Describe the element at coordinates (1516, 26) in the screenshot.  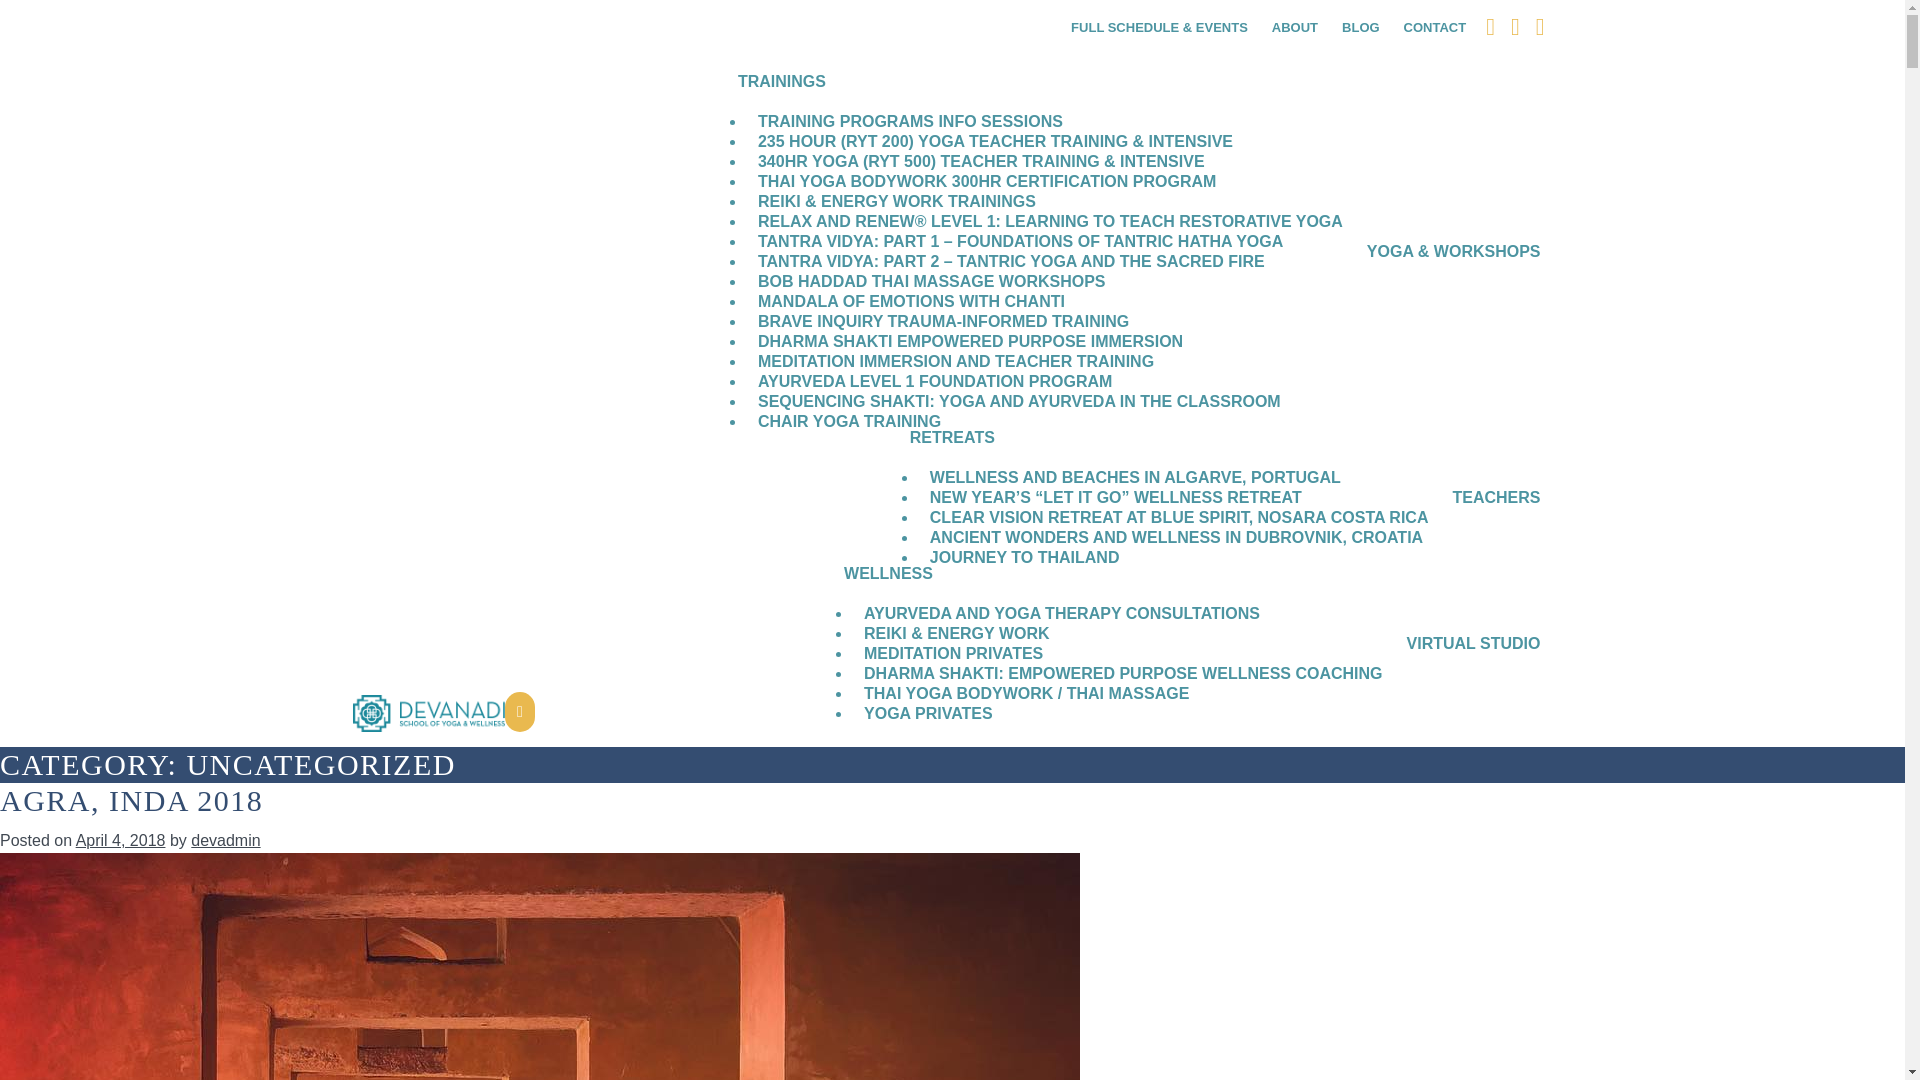
I see `twitter` at that location.